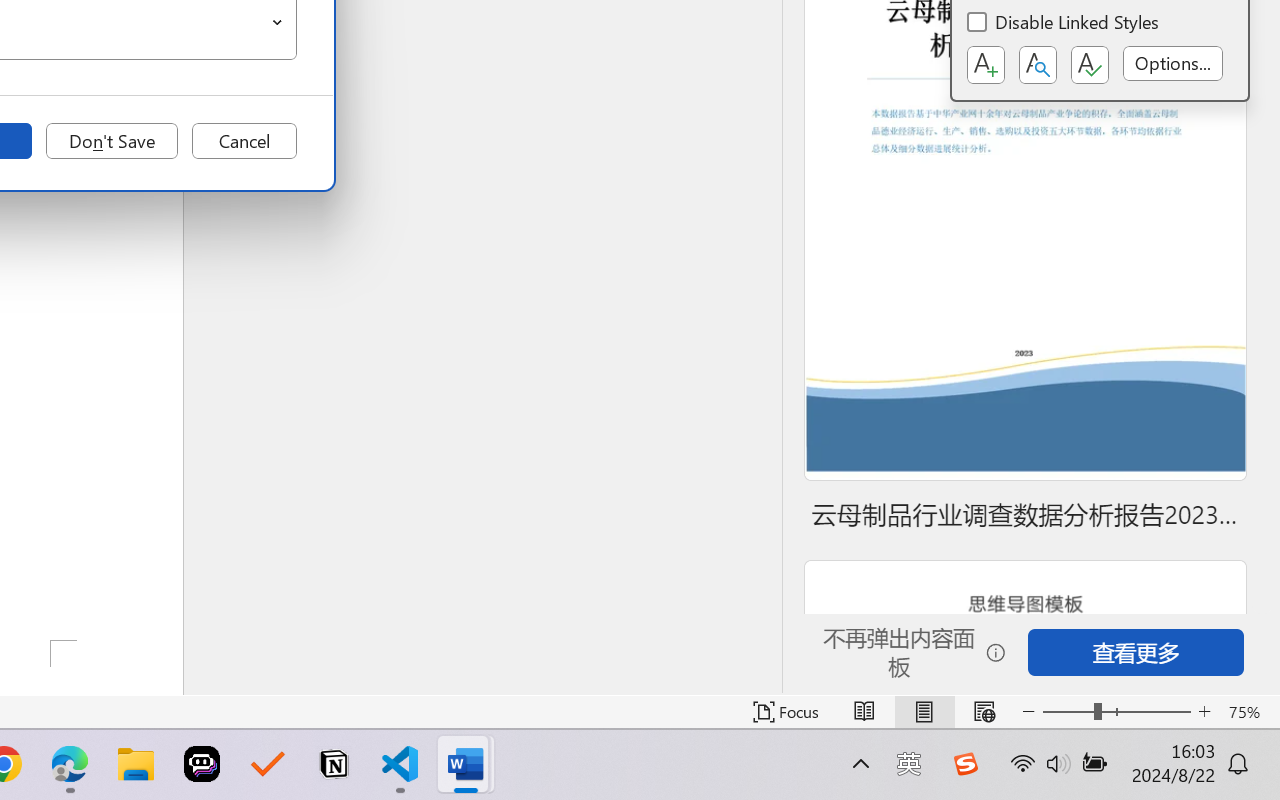 The width and height of the screenshot is (1280, 800). What do you see at coordinates (1064, 24) in the screenshot?
I see `Disable Linked Styles` at bounding box center [1064, 24].